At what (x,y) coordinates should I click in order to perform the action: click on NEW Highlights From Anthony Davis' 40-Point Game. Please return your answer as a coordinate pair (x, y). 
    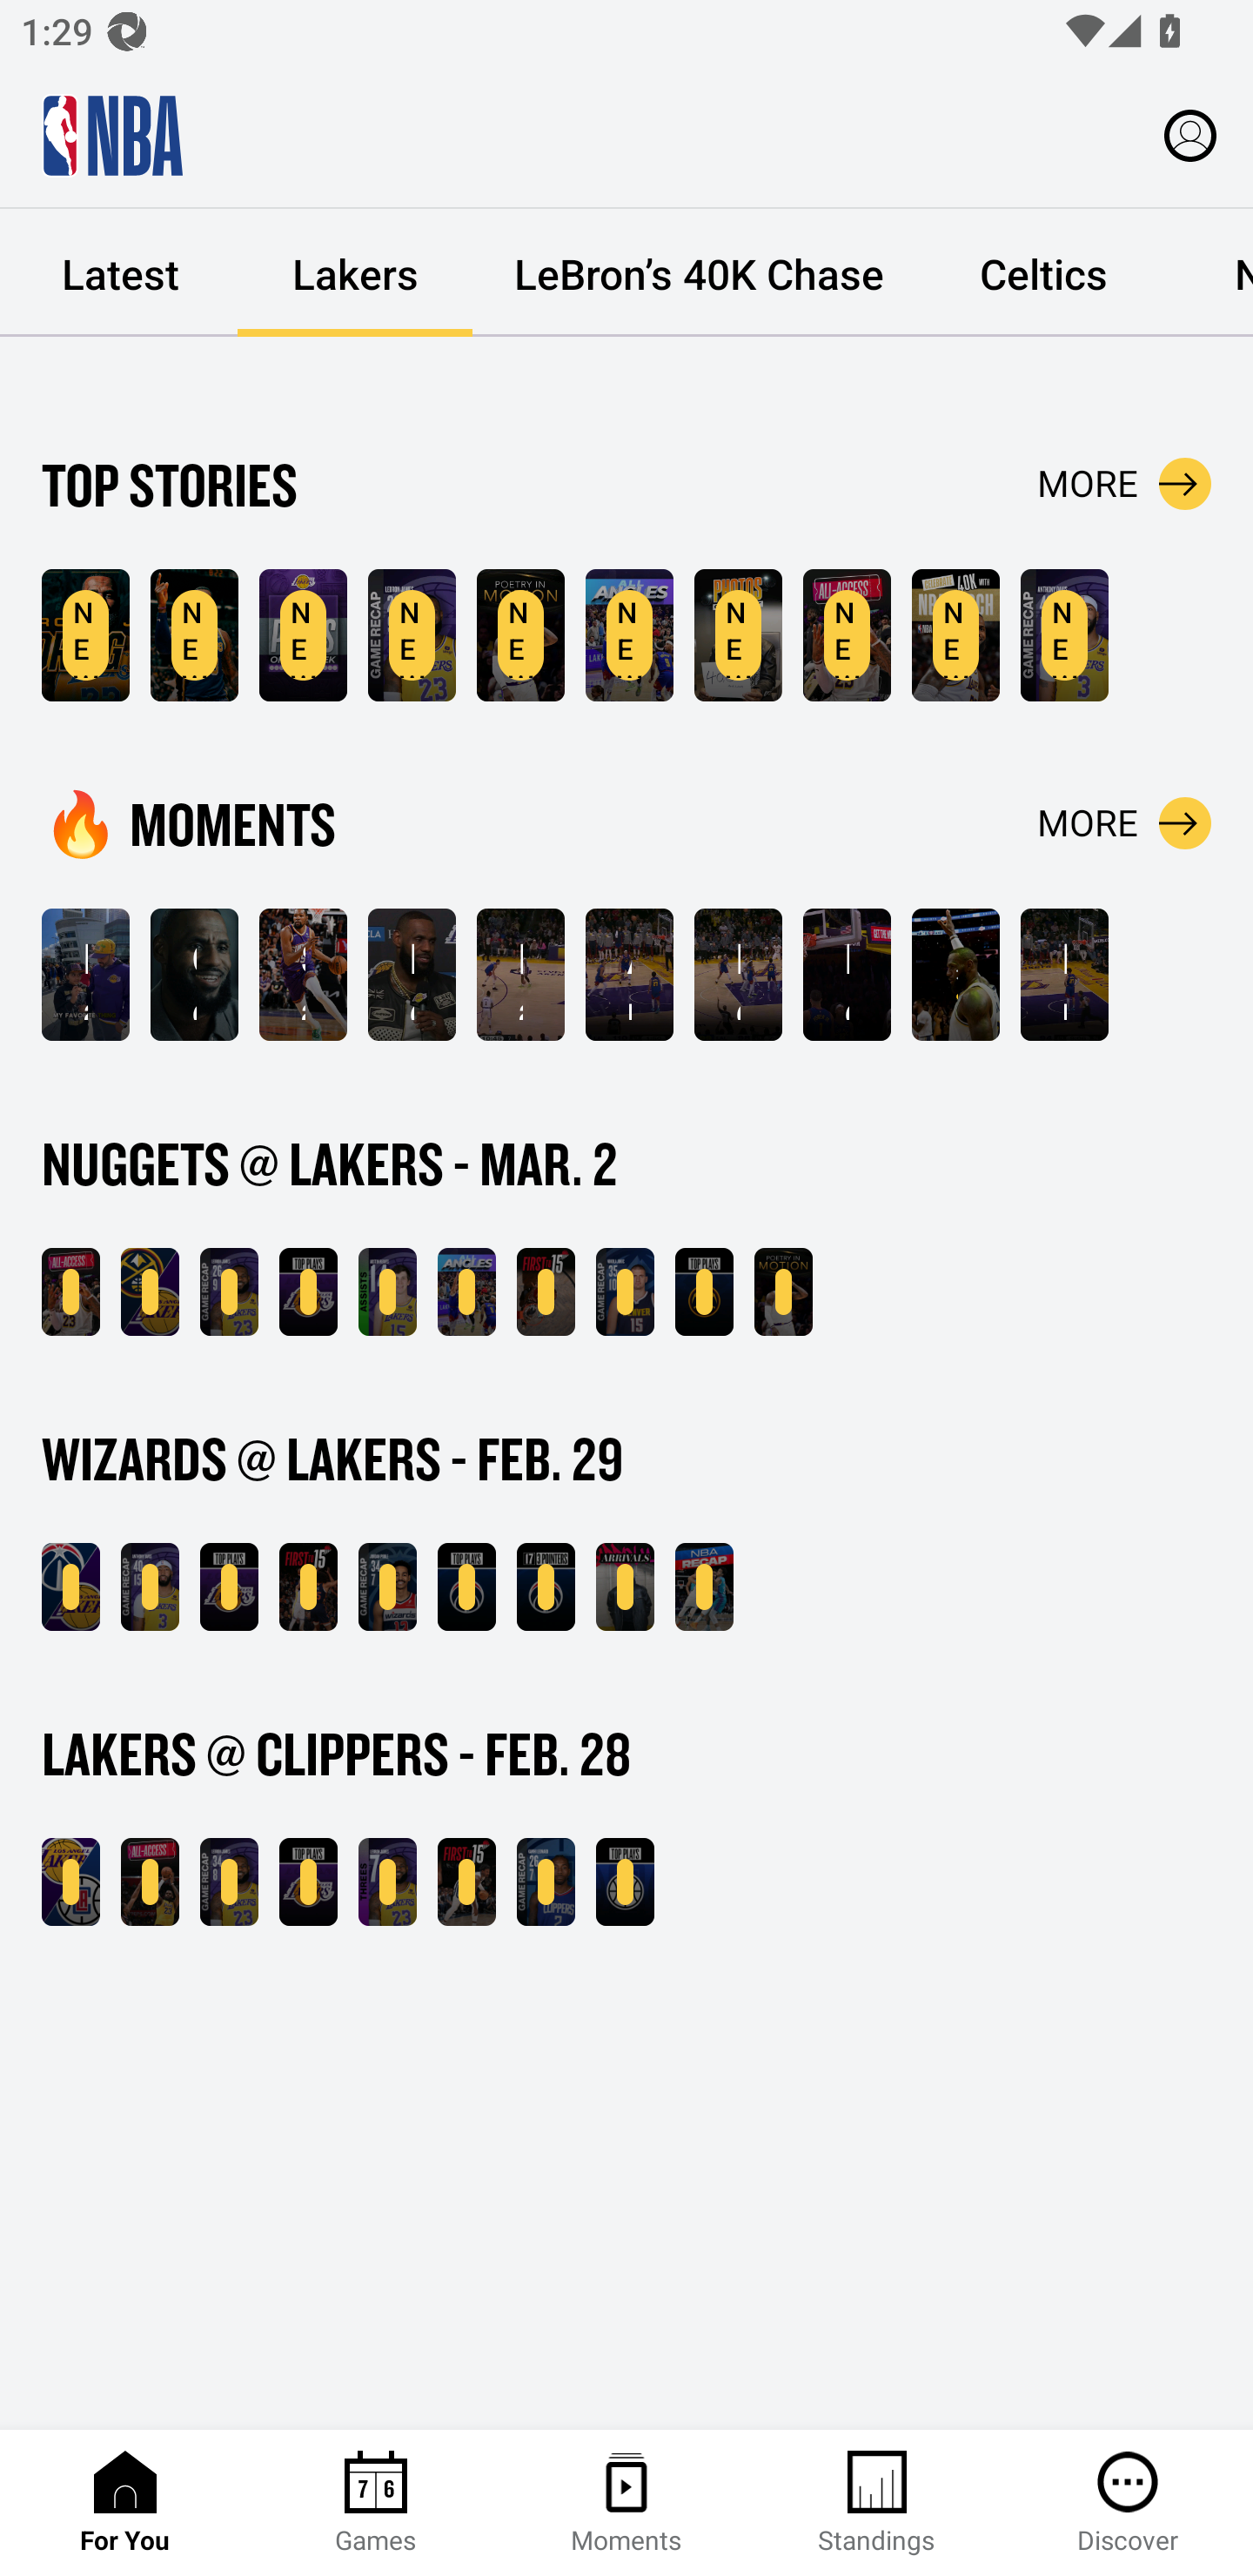
    Looking at the image, I should click on (150, 1587).